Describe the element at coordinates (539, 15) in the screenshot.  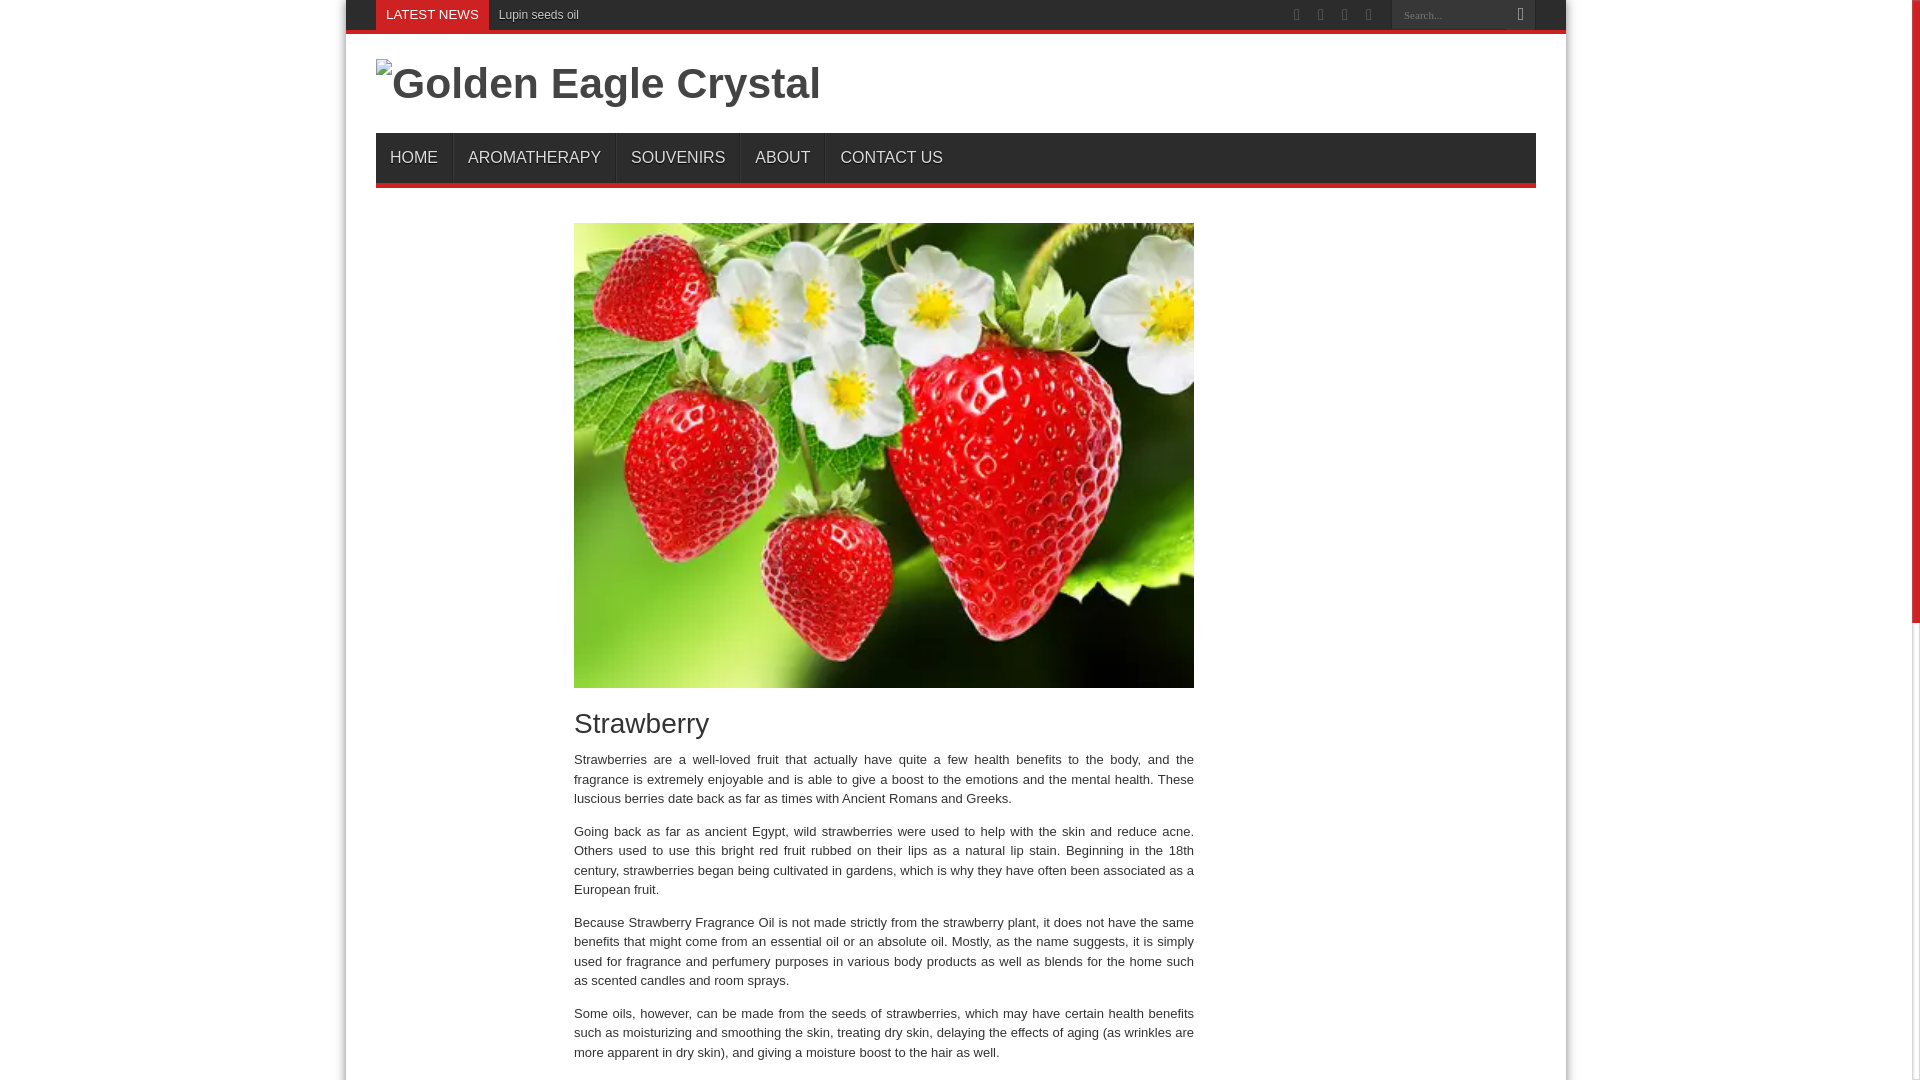
I see `Lupin seeds oil` at that location.